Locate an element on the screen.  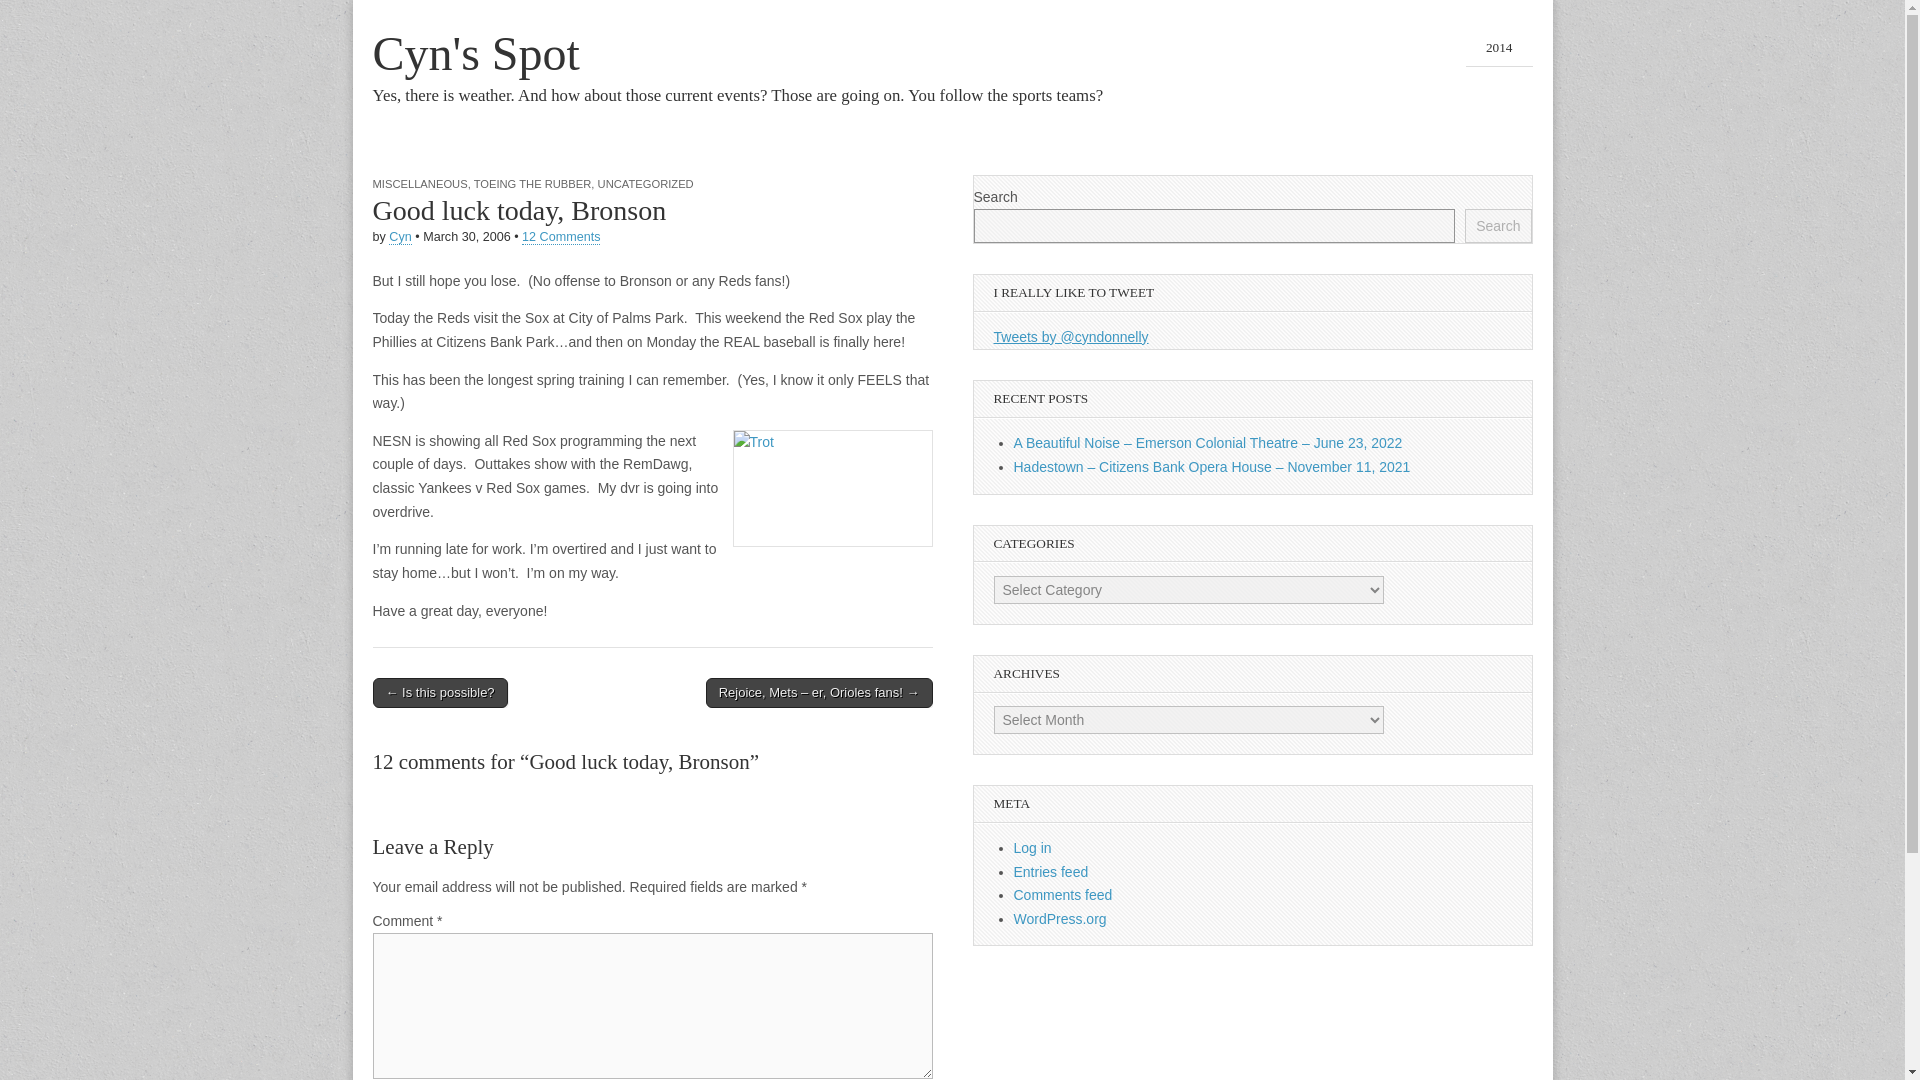
Comments feed is located at coordinates (1063, 894).